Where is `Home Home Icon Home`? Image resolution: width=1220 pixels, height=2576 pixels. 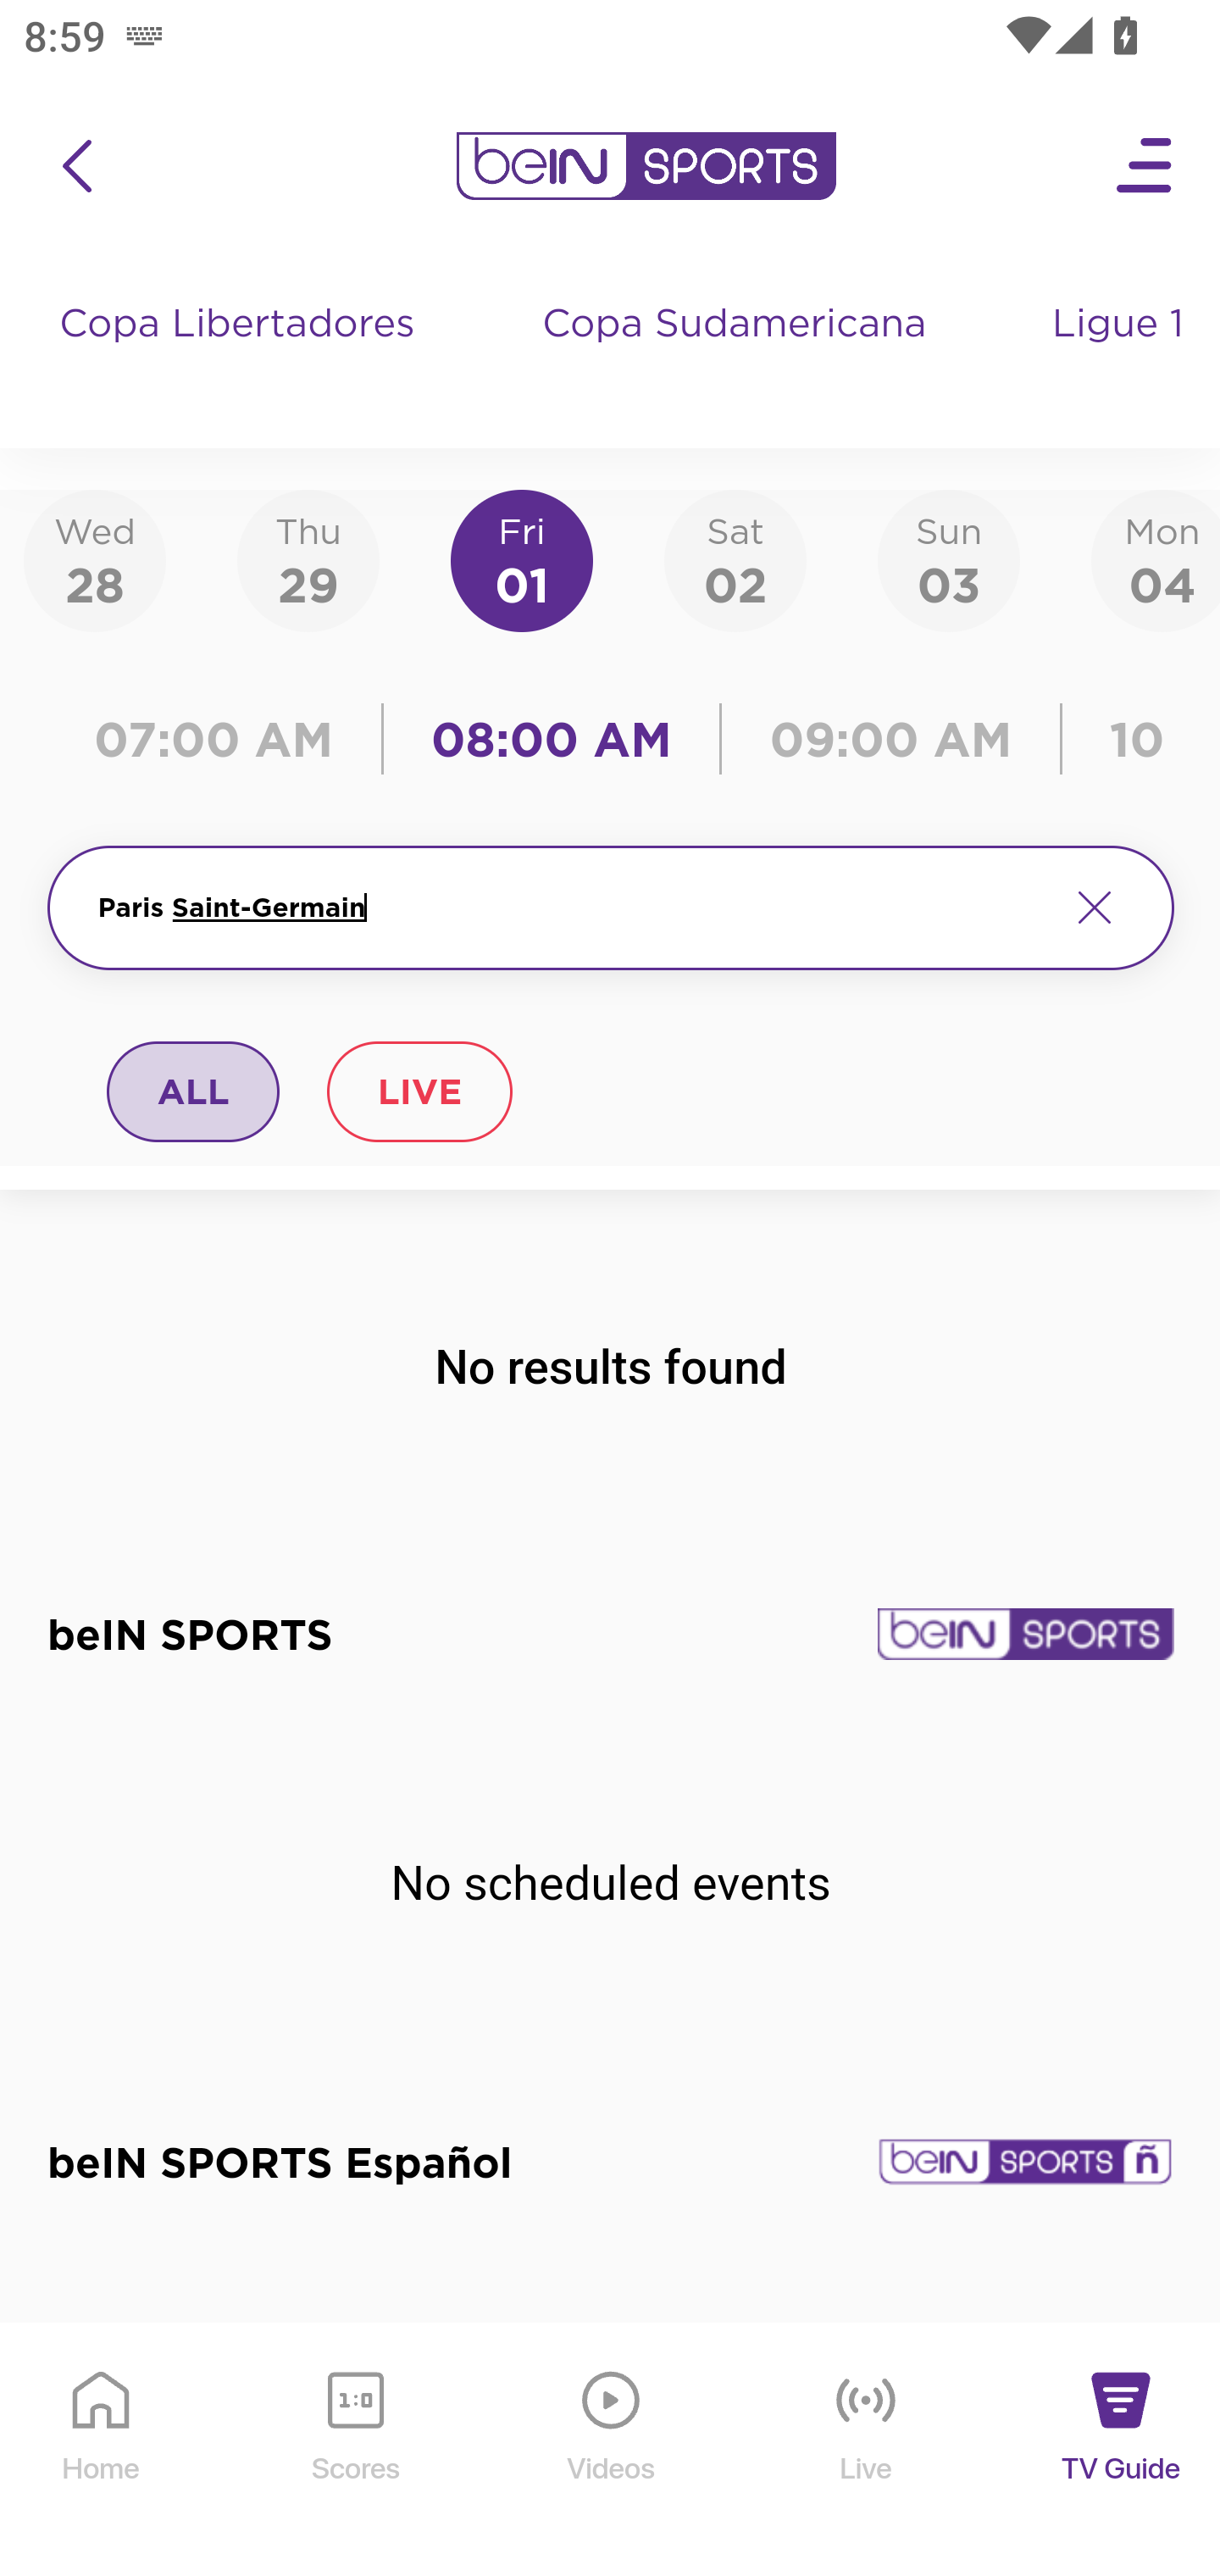
Home Home Icon Home is located at coordinates (102, 2451).